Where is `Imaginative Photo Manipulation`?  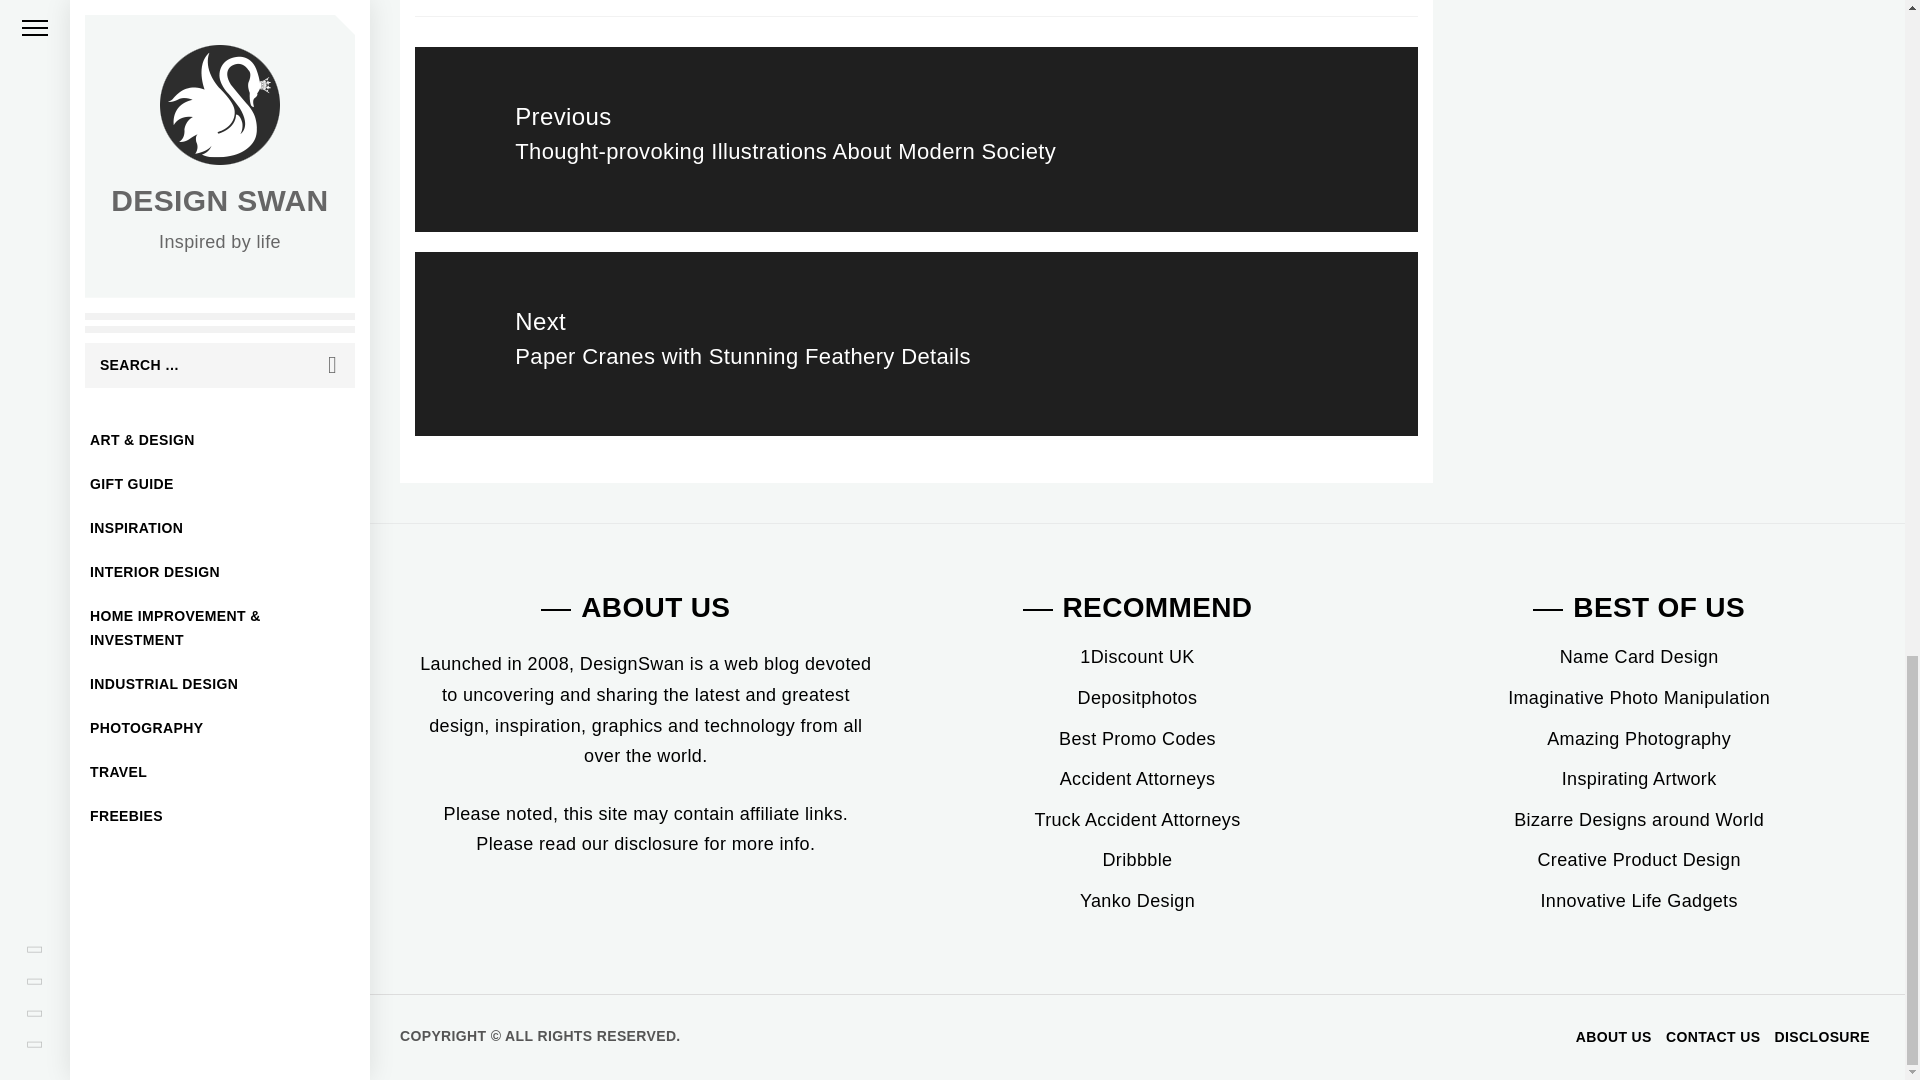
Imaginative Photo Manipulation is located at coordinates (1638, 698).